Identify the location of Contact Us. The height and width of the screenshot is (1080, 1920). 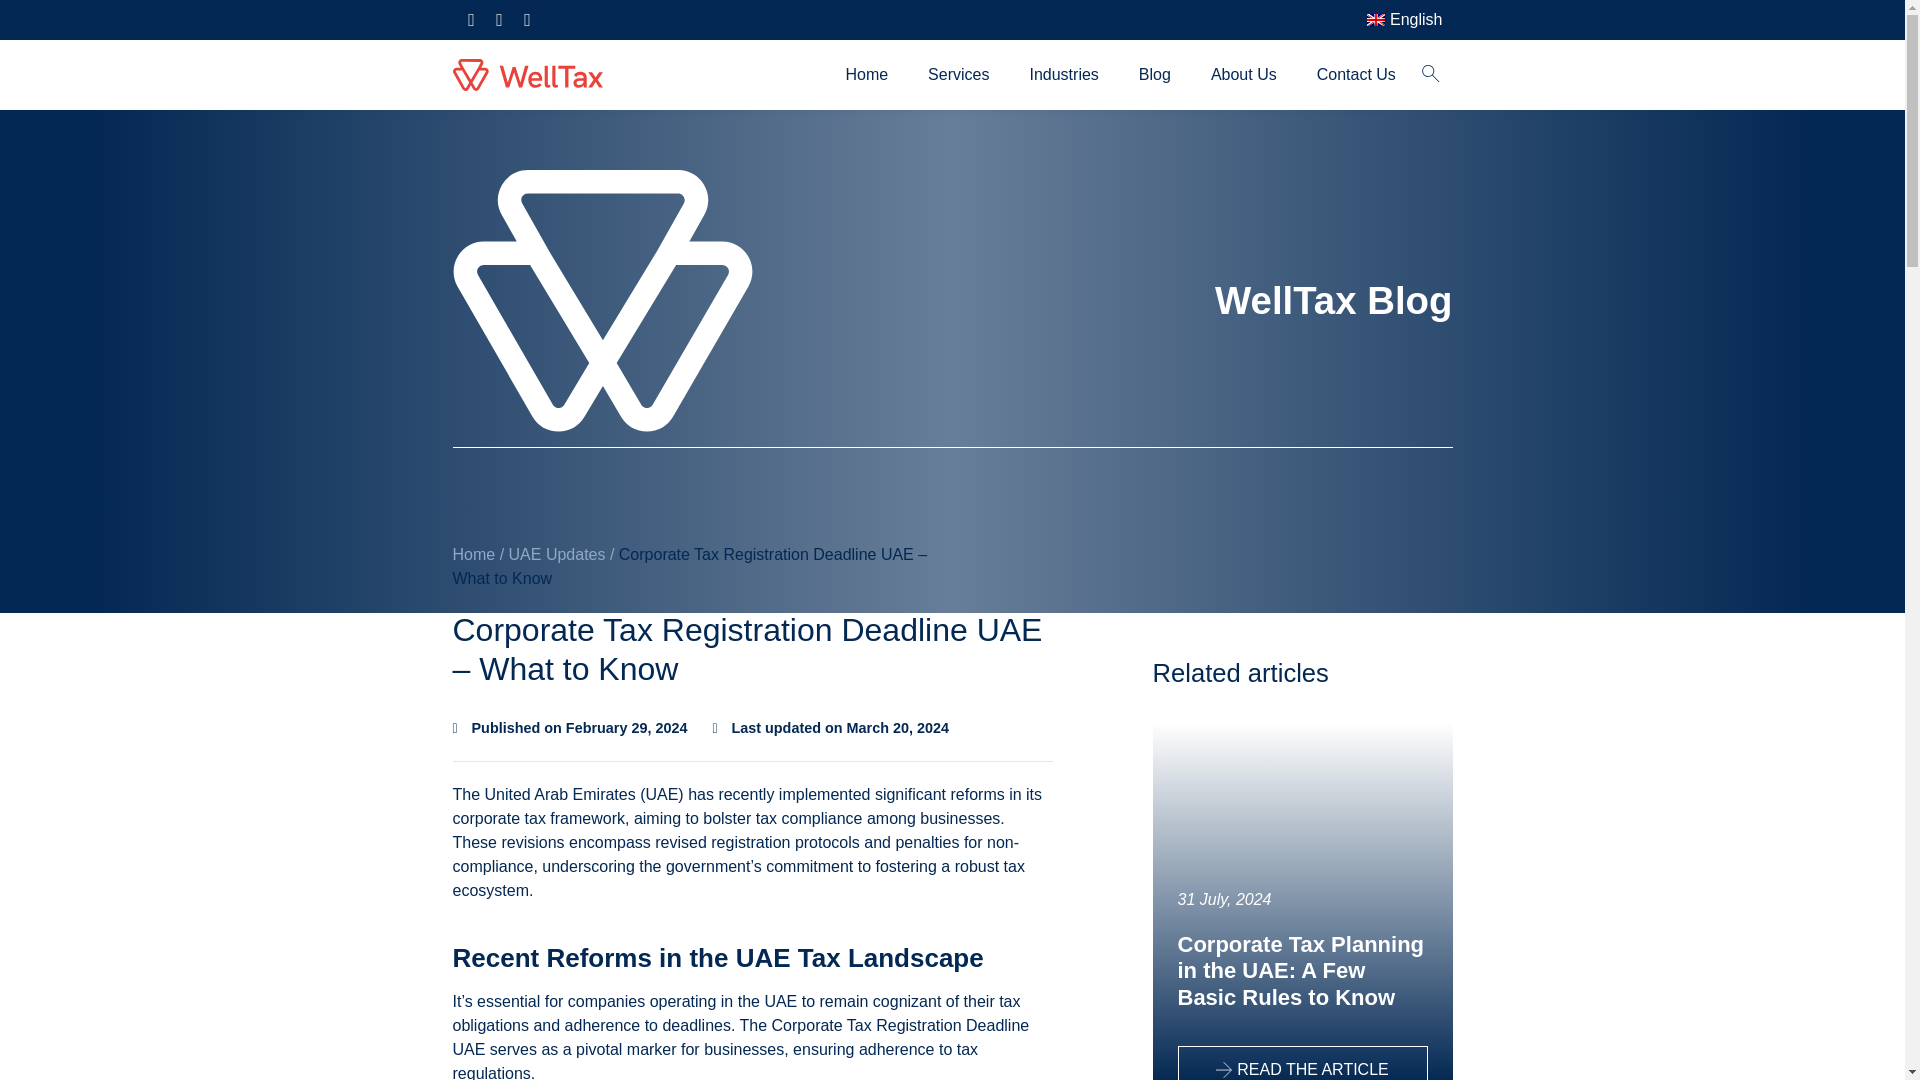
(1356, 74).